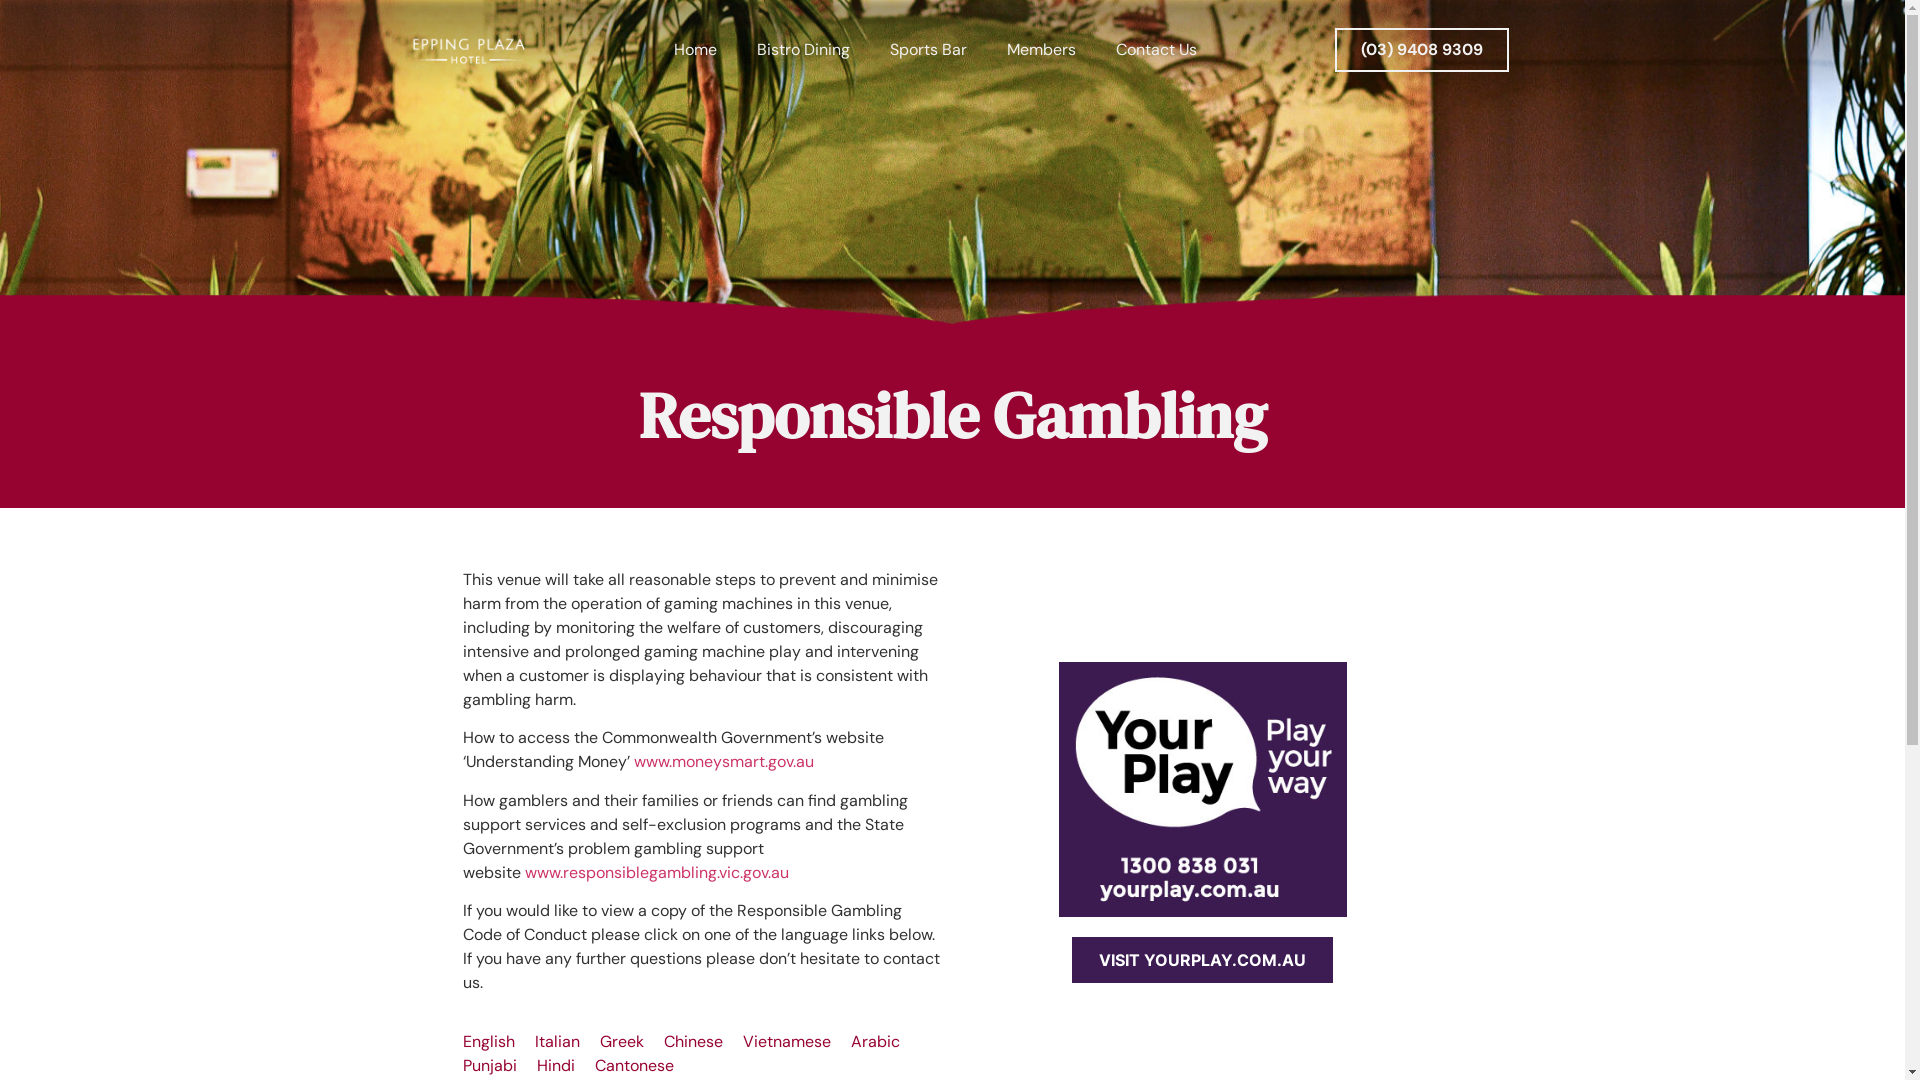  What do you see at coordinates (786, 1042) in the screenshot?
I see `Vietnamese` at bounding box center [786, 1042].